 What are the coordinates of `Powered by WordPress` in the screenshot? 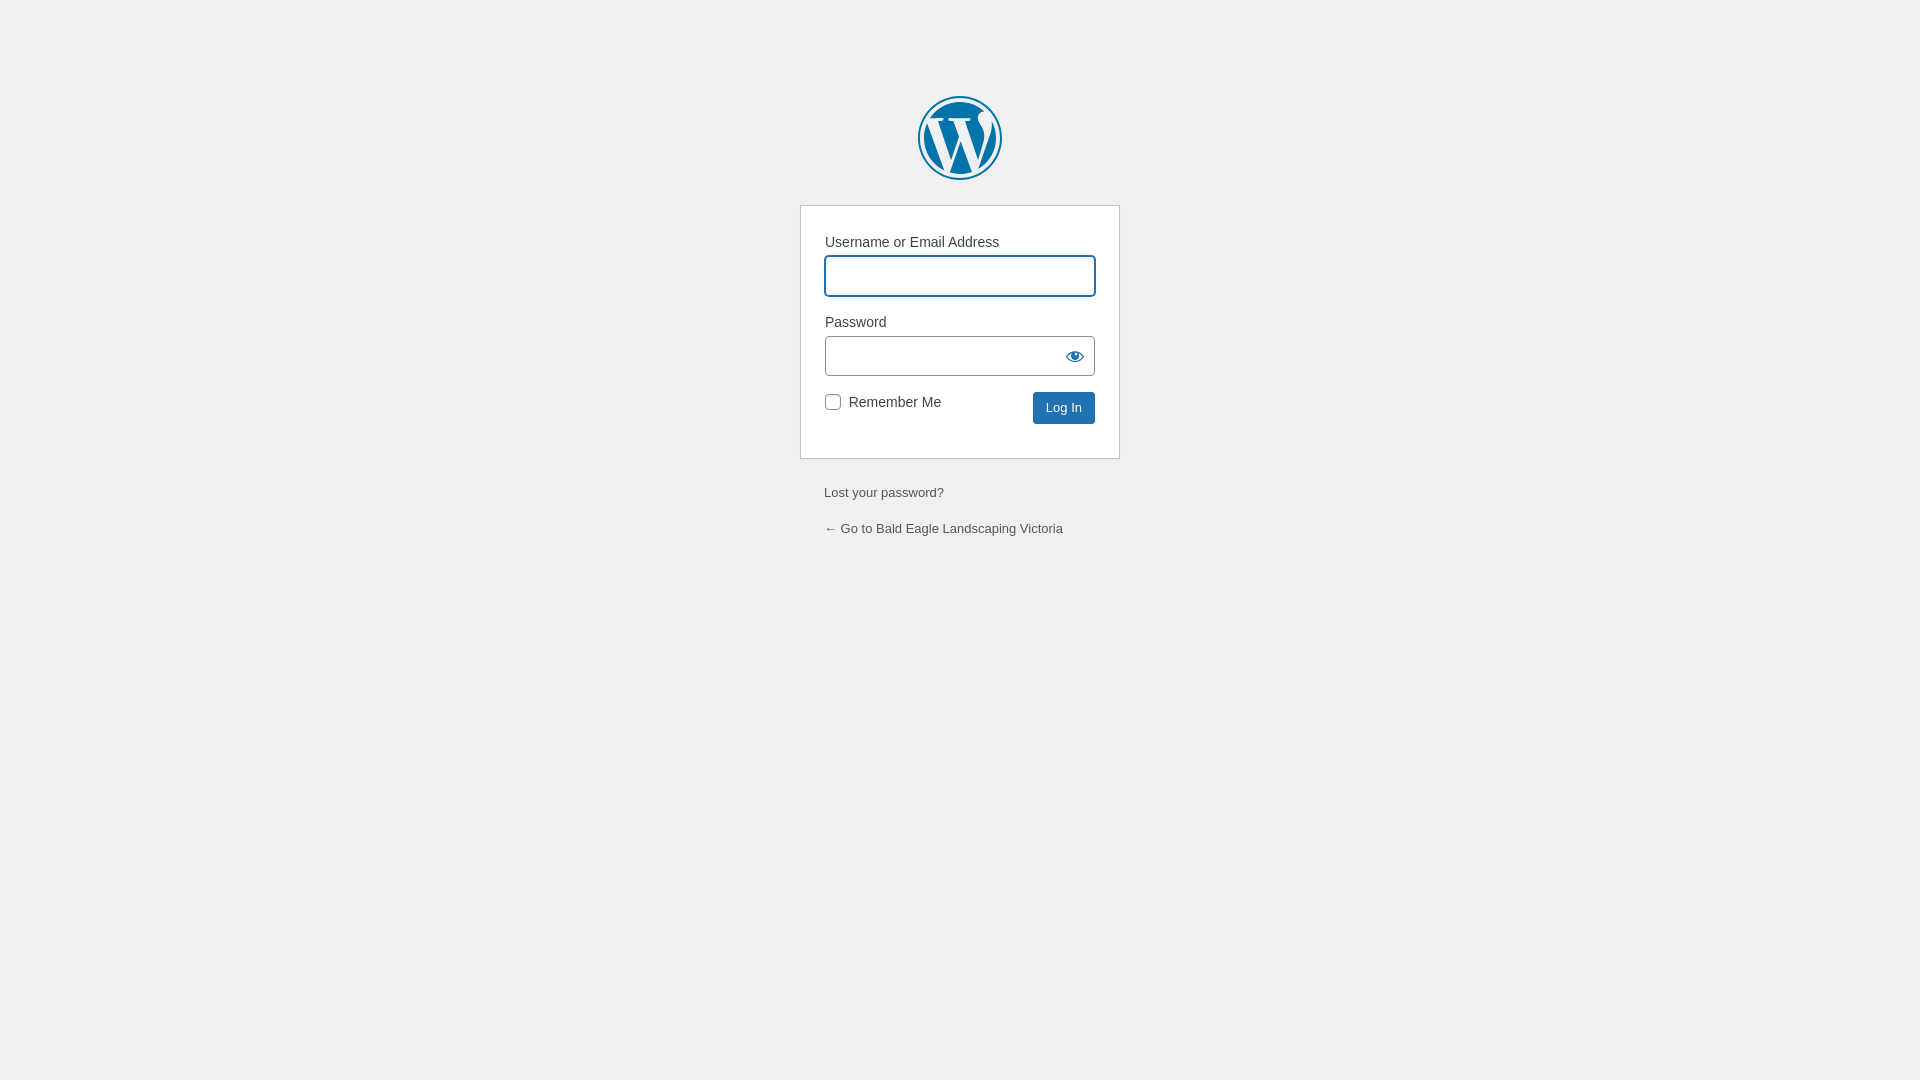 It's located at (960, 138).